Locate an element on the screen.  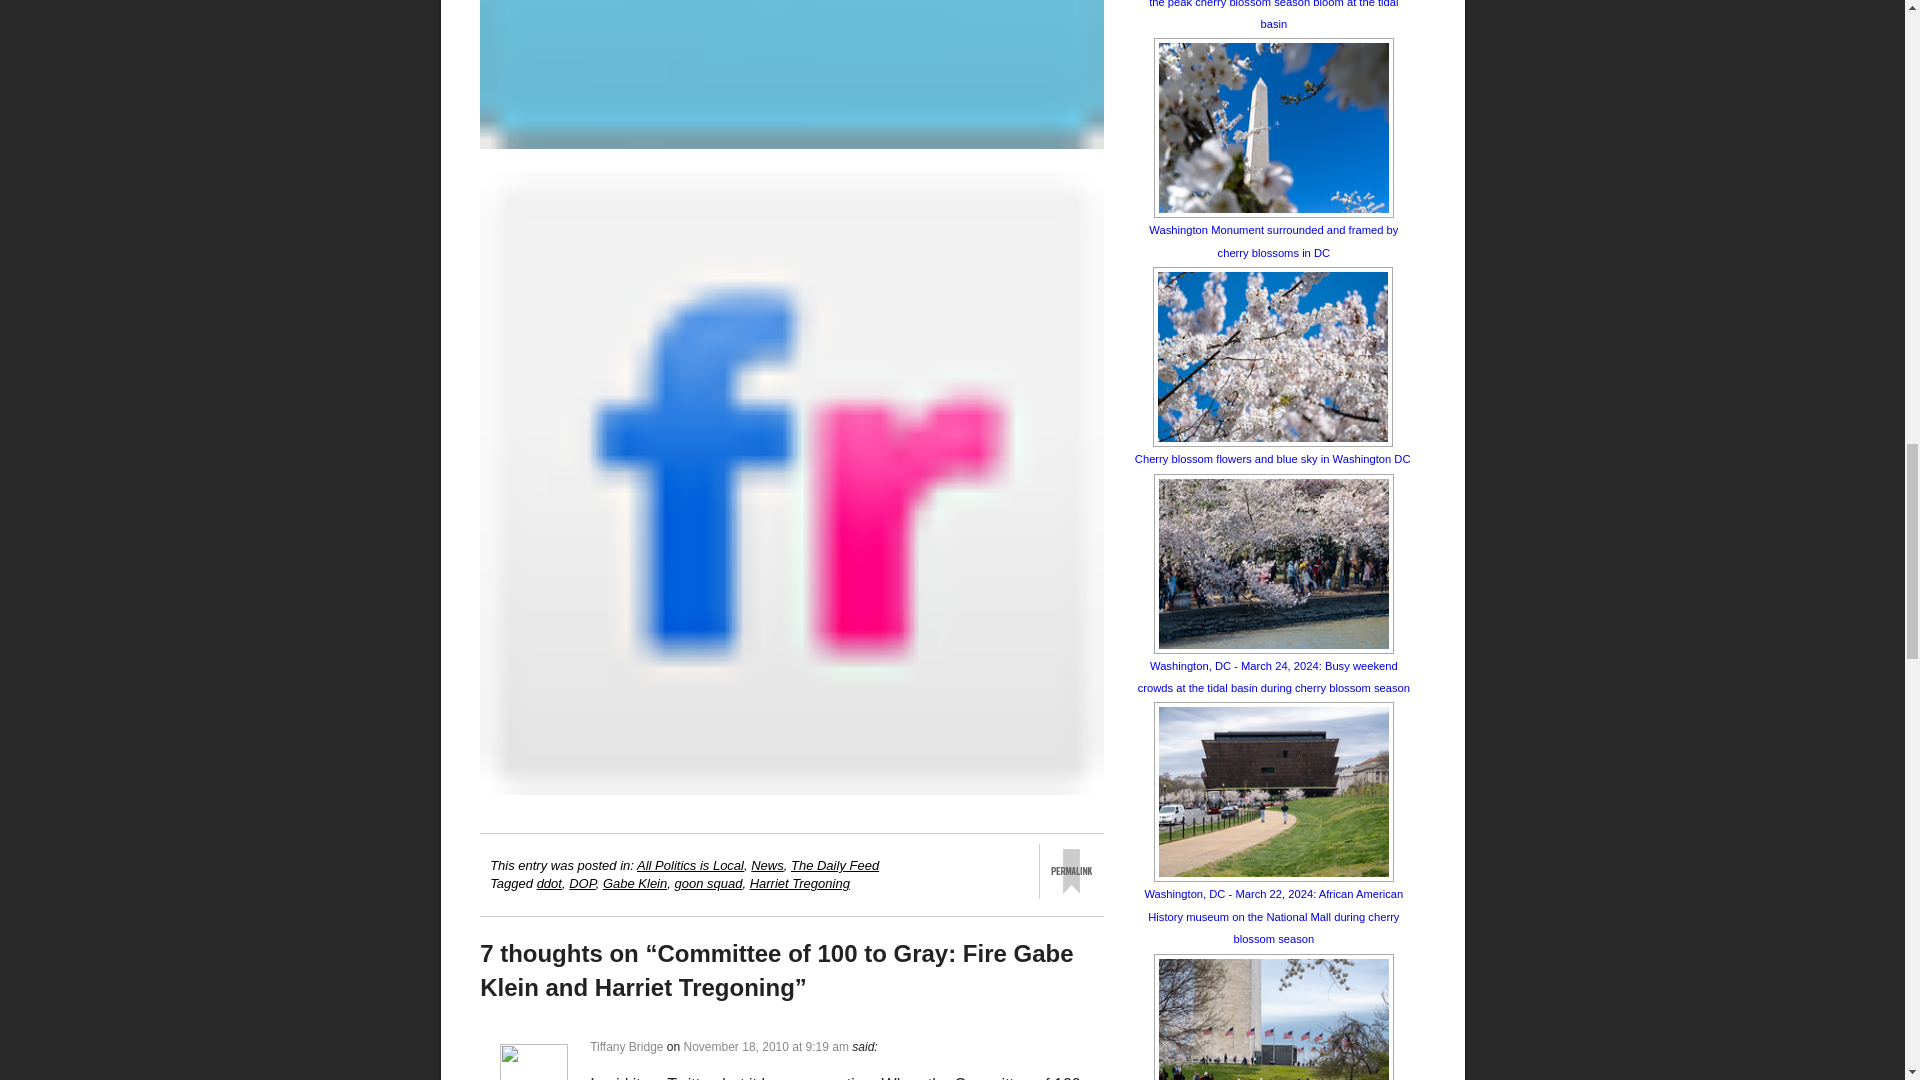
goon squad is located at coordinates (707, 883).